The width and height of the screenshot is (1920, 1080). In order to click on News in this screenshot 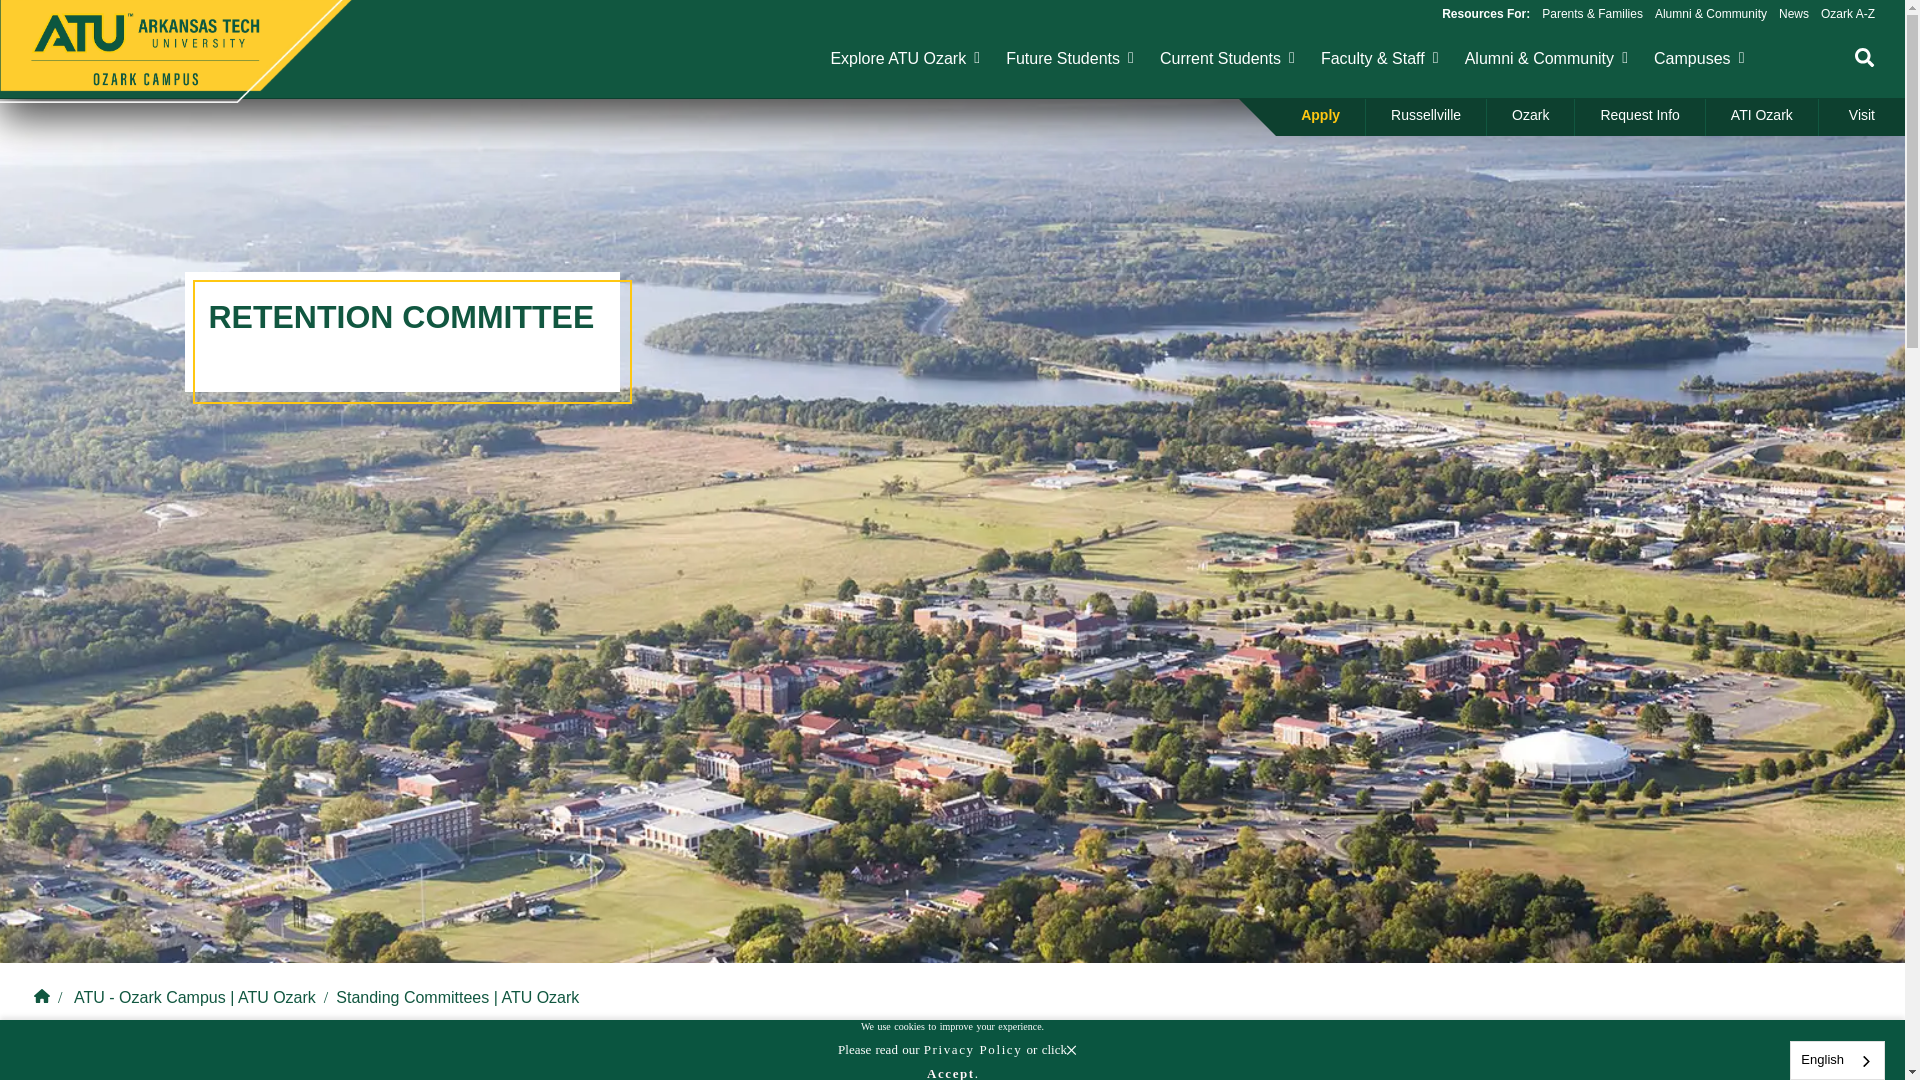, I will do `click(1794, 13)`.